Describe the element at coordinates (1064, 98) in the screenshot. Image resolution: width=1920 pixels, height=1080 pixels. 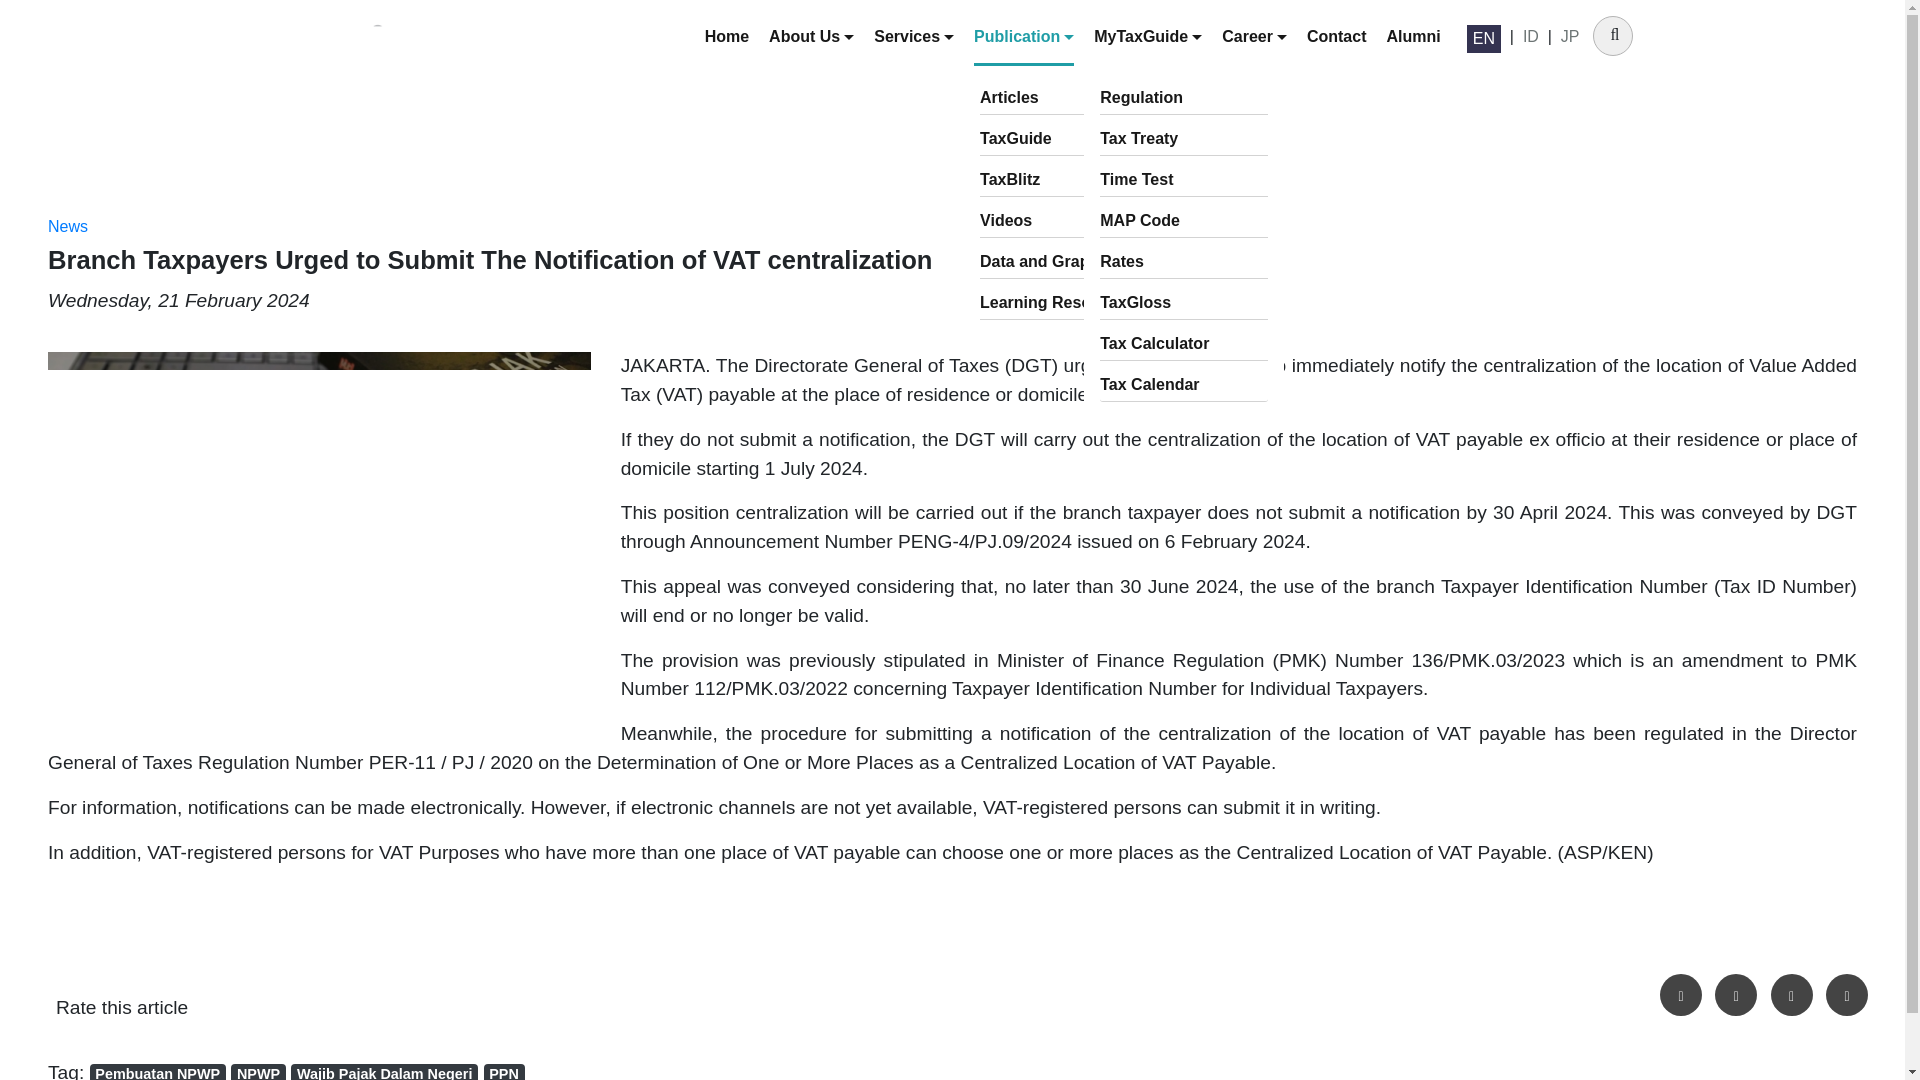
I see `Articles` at that location.